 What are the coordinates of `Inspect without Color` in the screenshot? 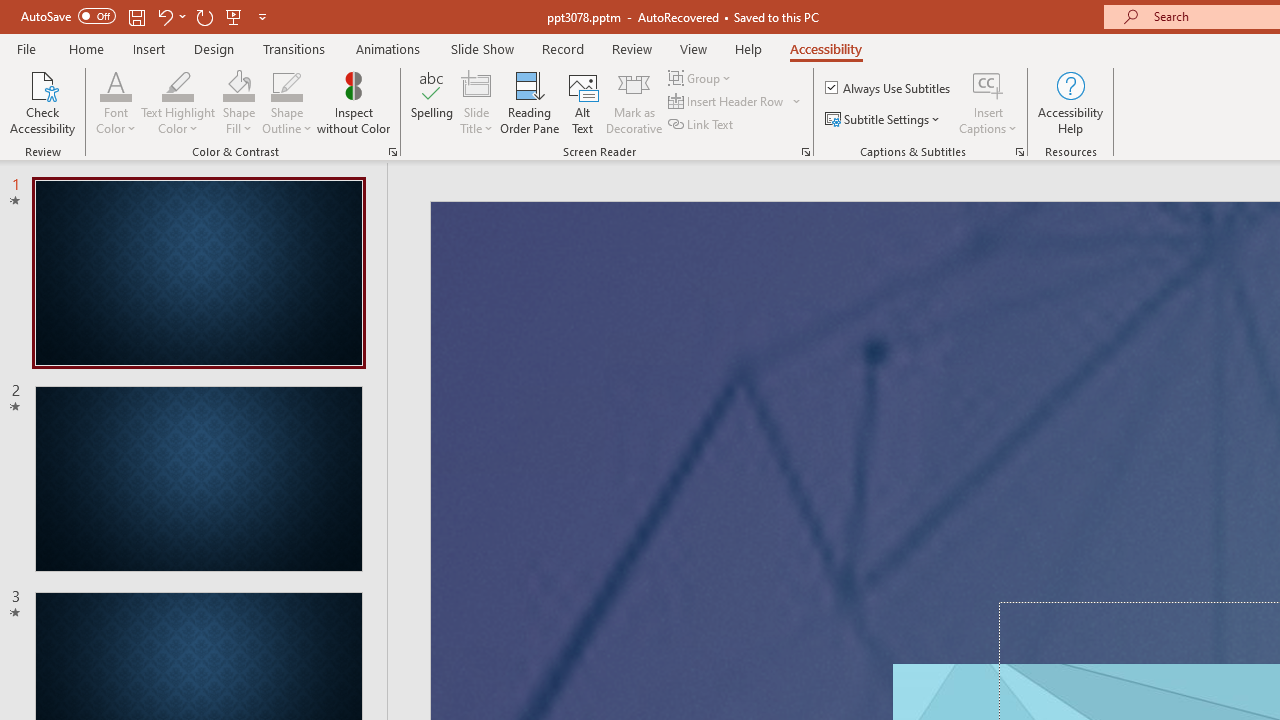 It's located at (353, 102).